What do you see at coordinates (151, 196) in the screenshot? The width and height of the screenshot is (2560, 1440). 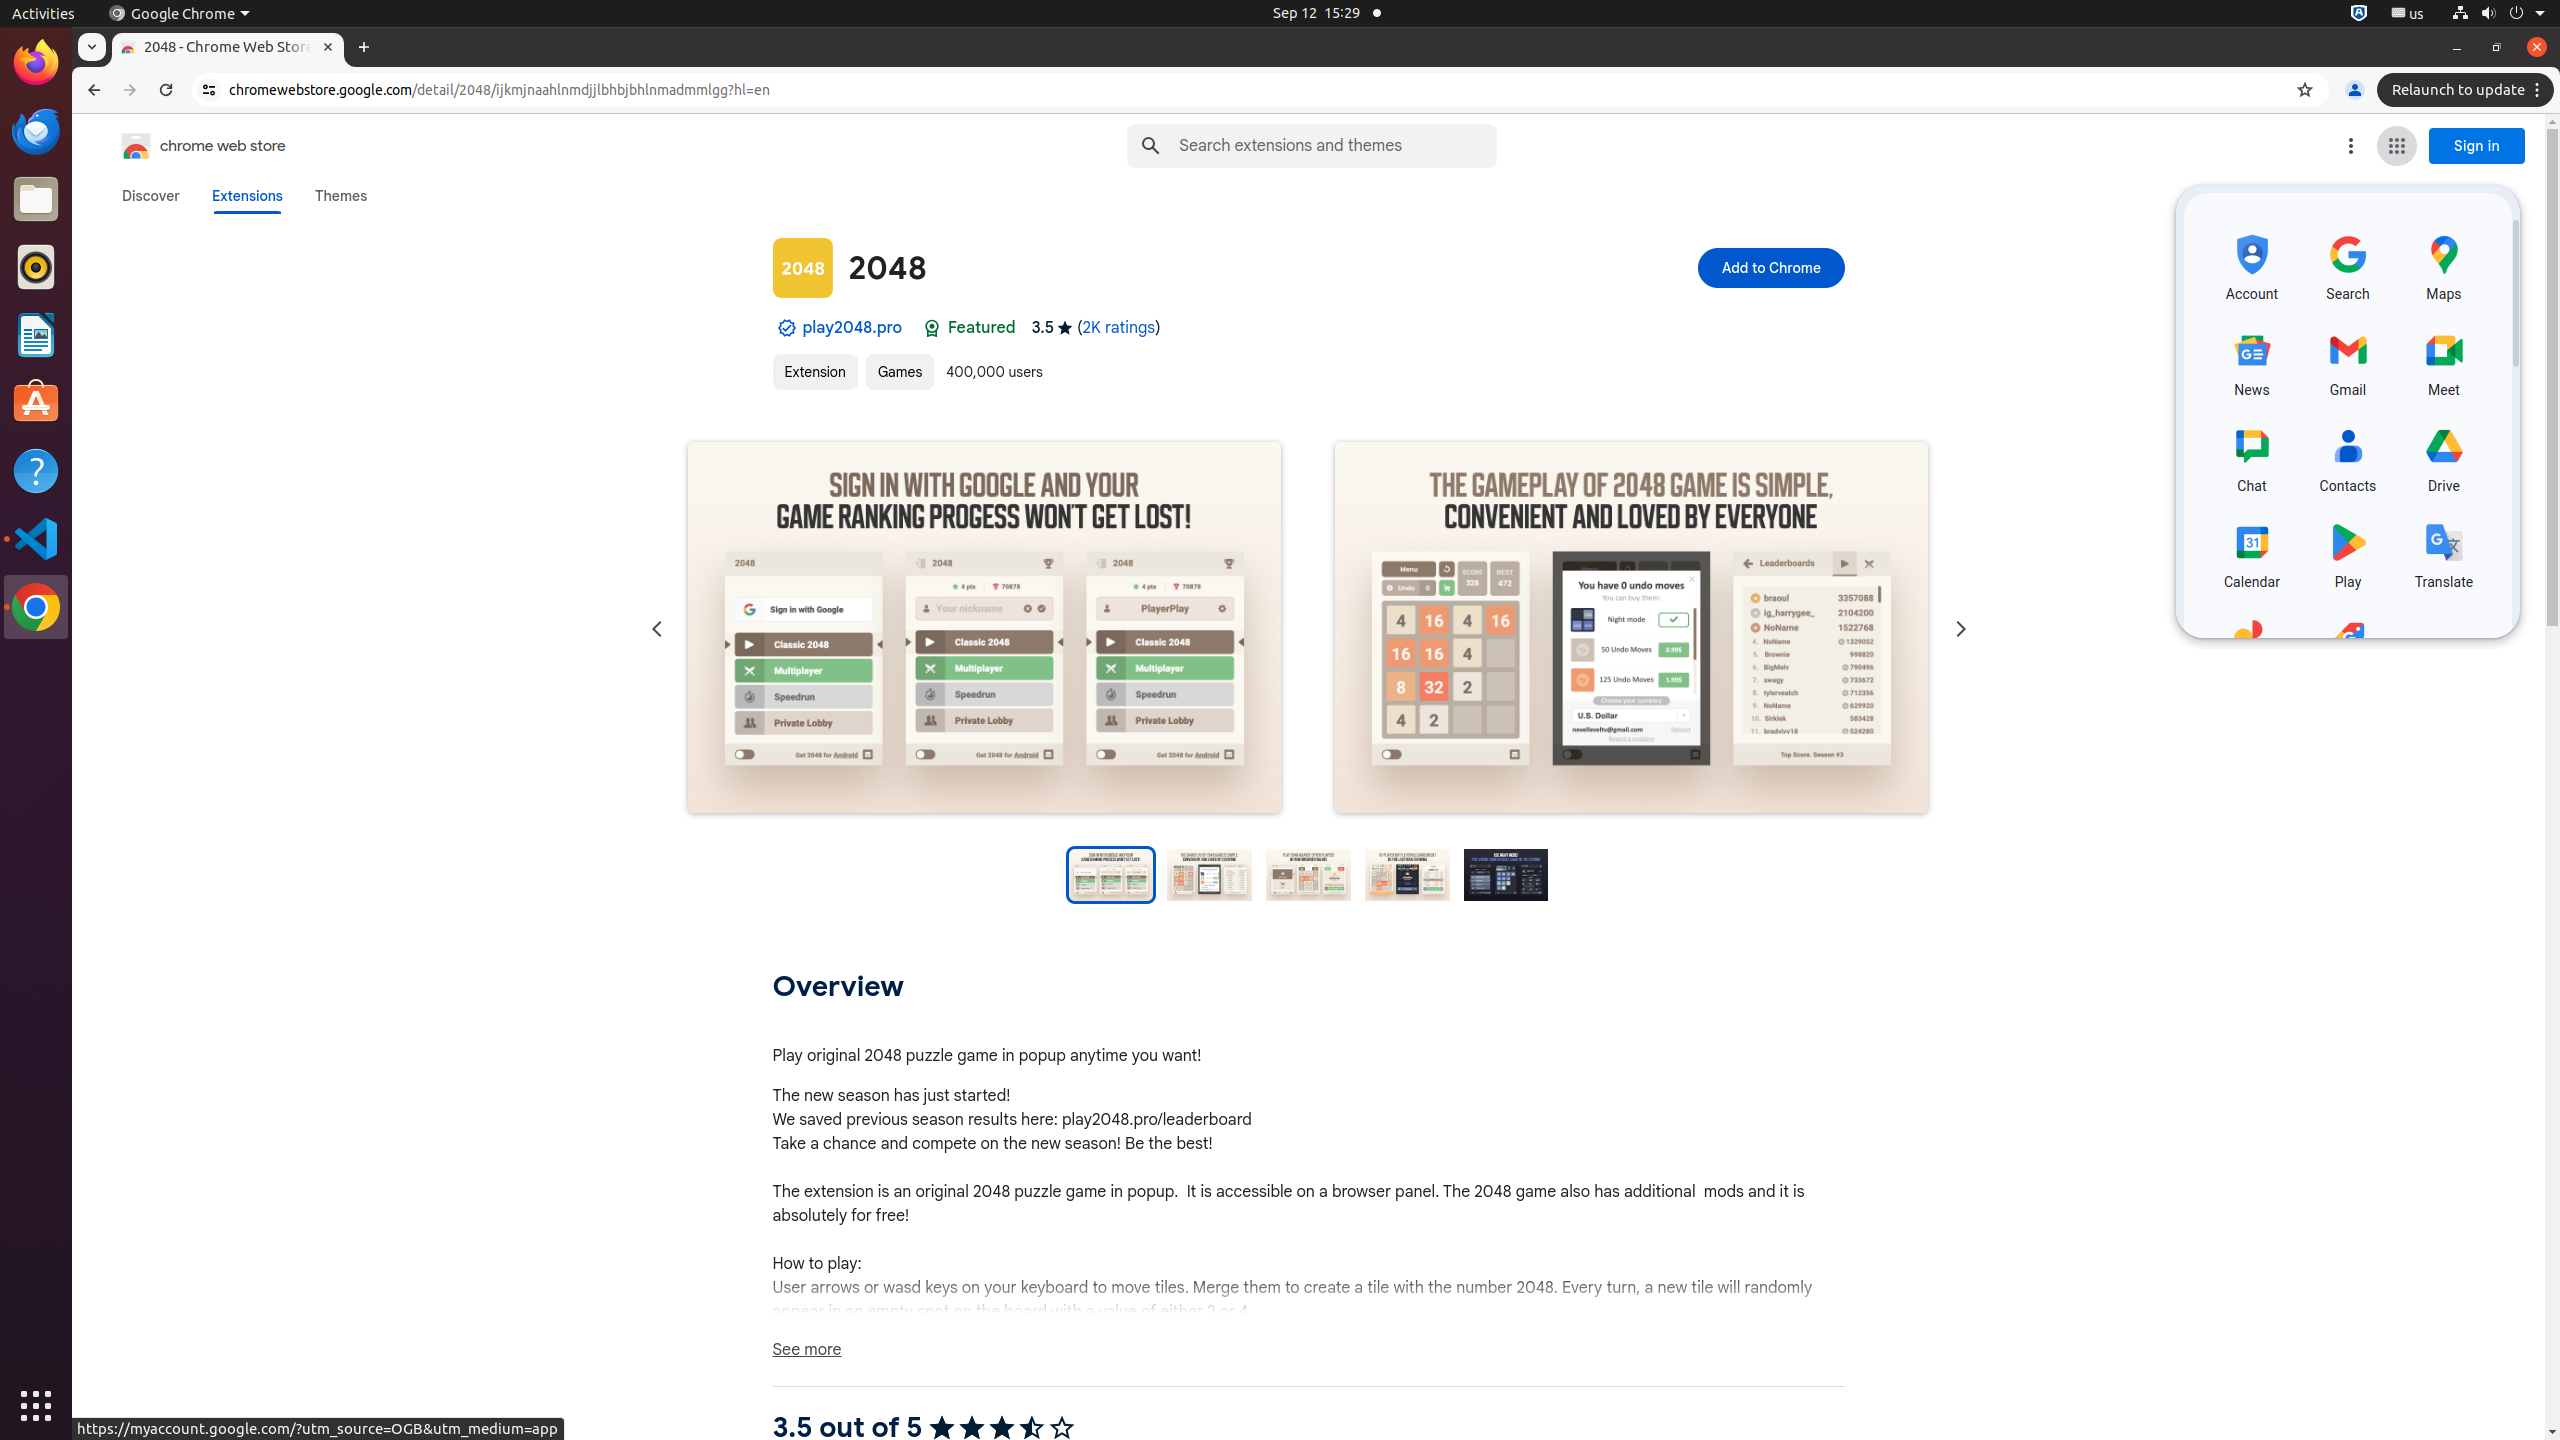 I see `Discover` at bounding box center [151, 196].